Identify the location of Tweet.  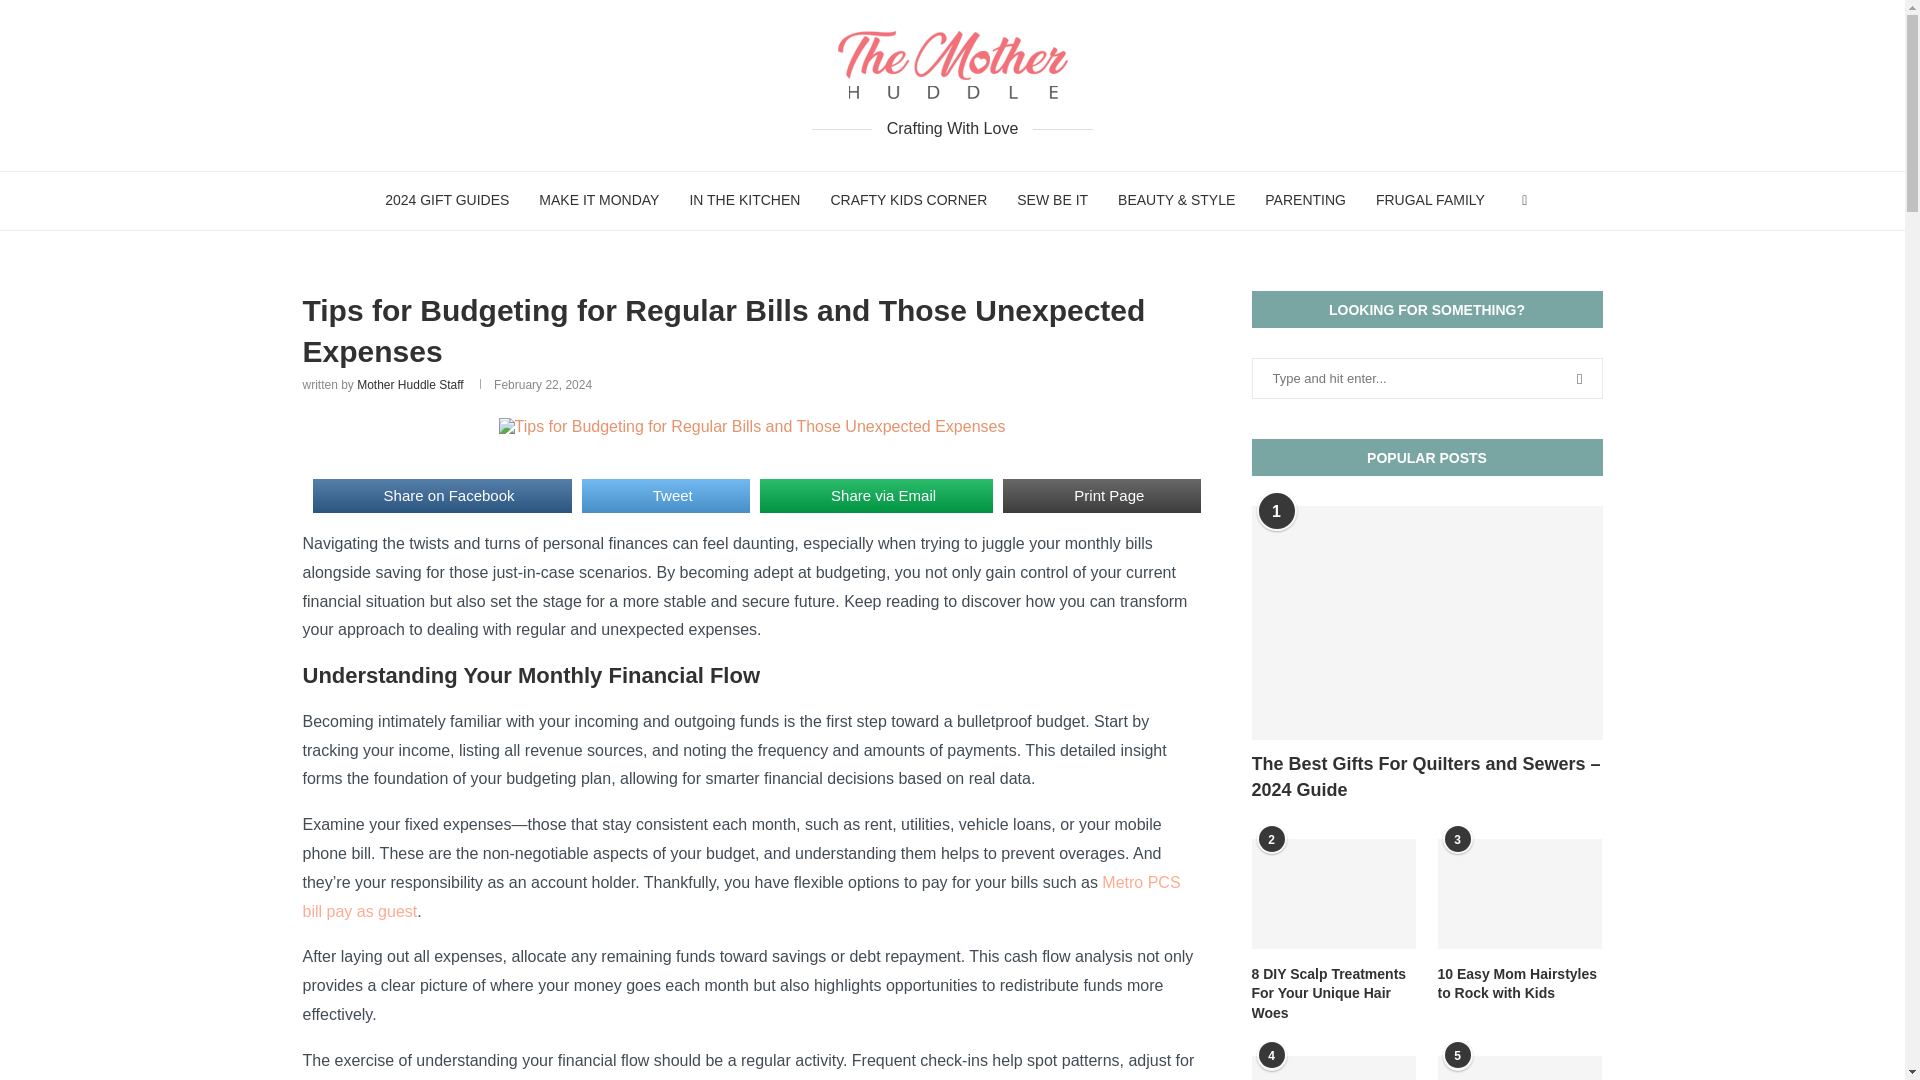
(666, 496).